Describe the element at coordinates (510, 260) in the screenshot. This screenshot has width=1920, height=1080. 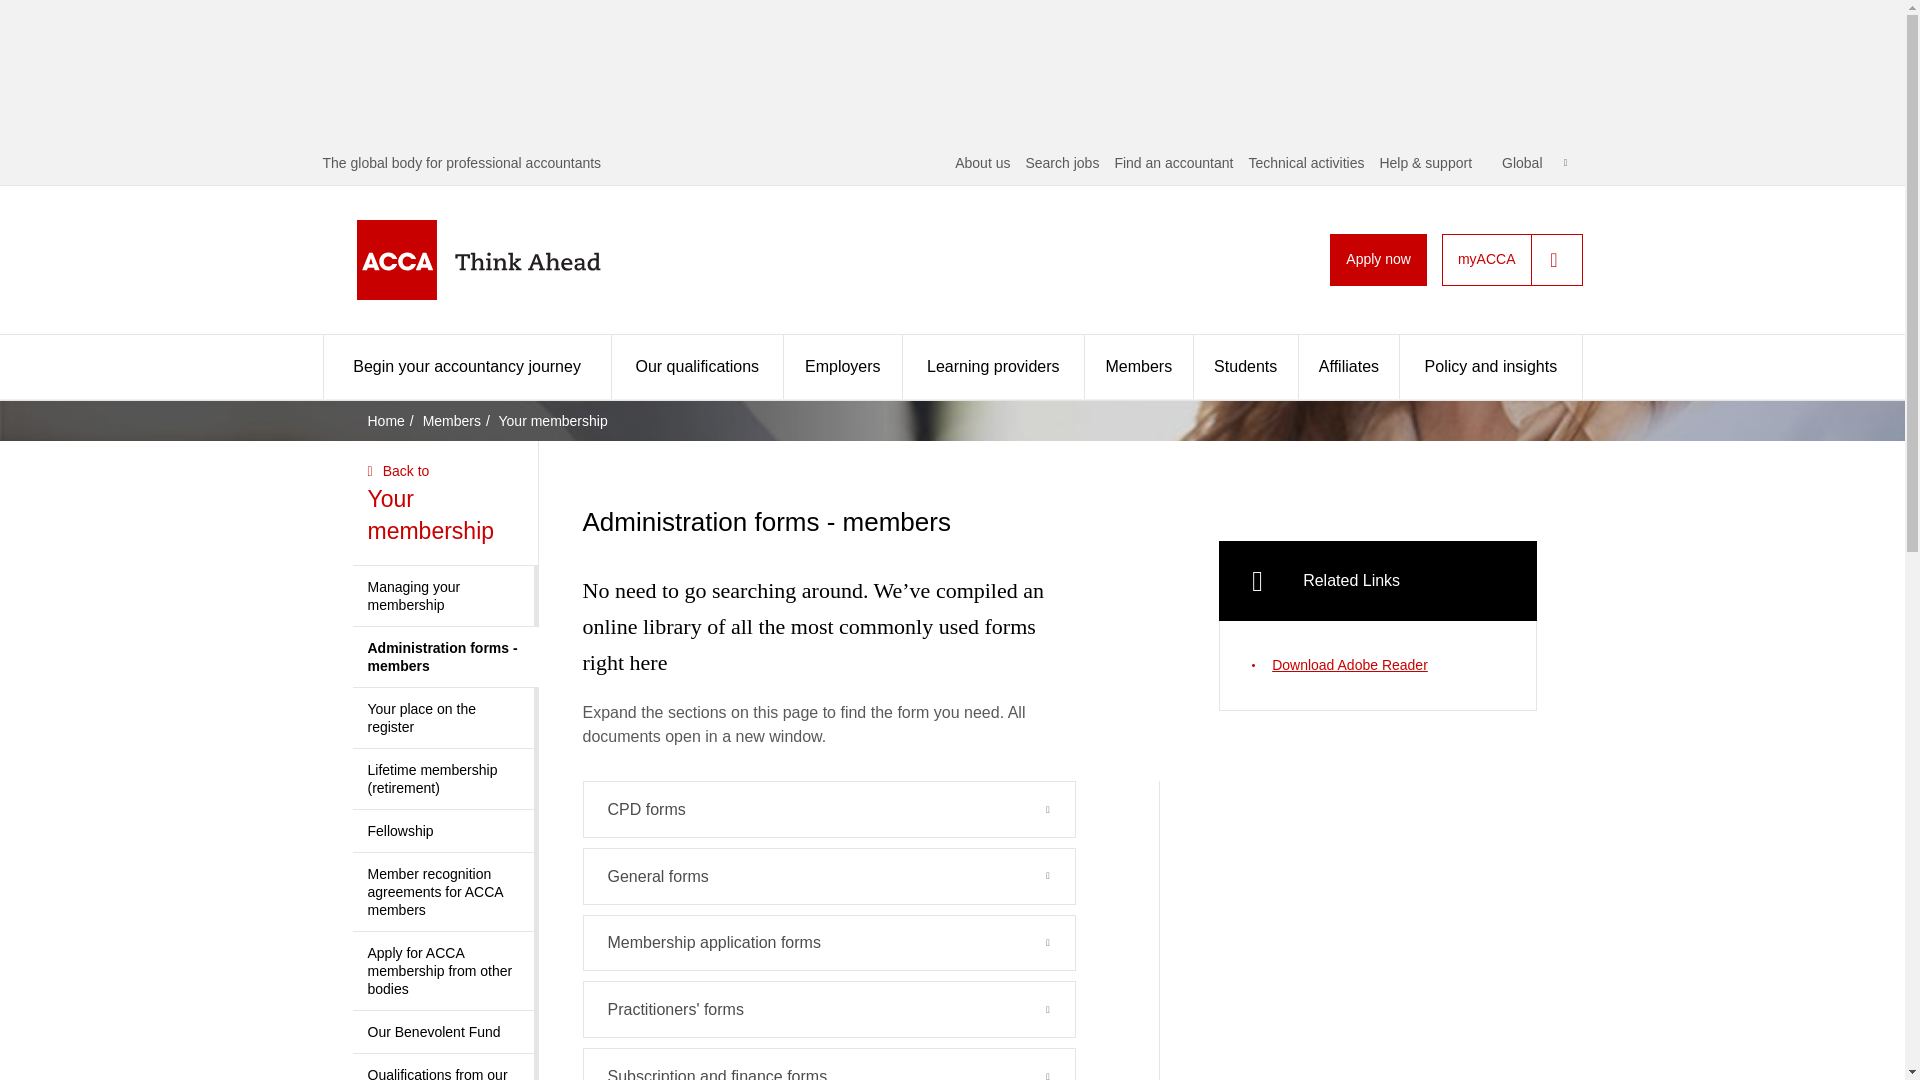
I see `Home` at that location.